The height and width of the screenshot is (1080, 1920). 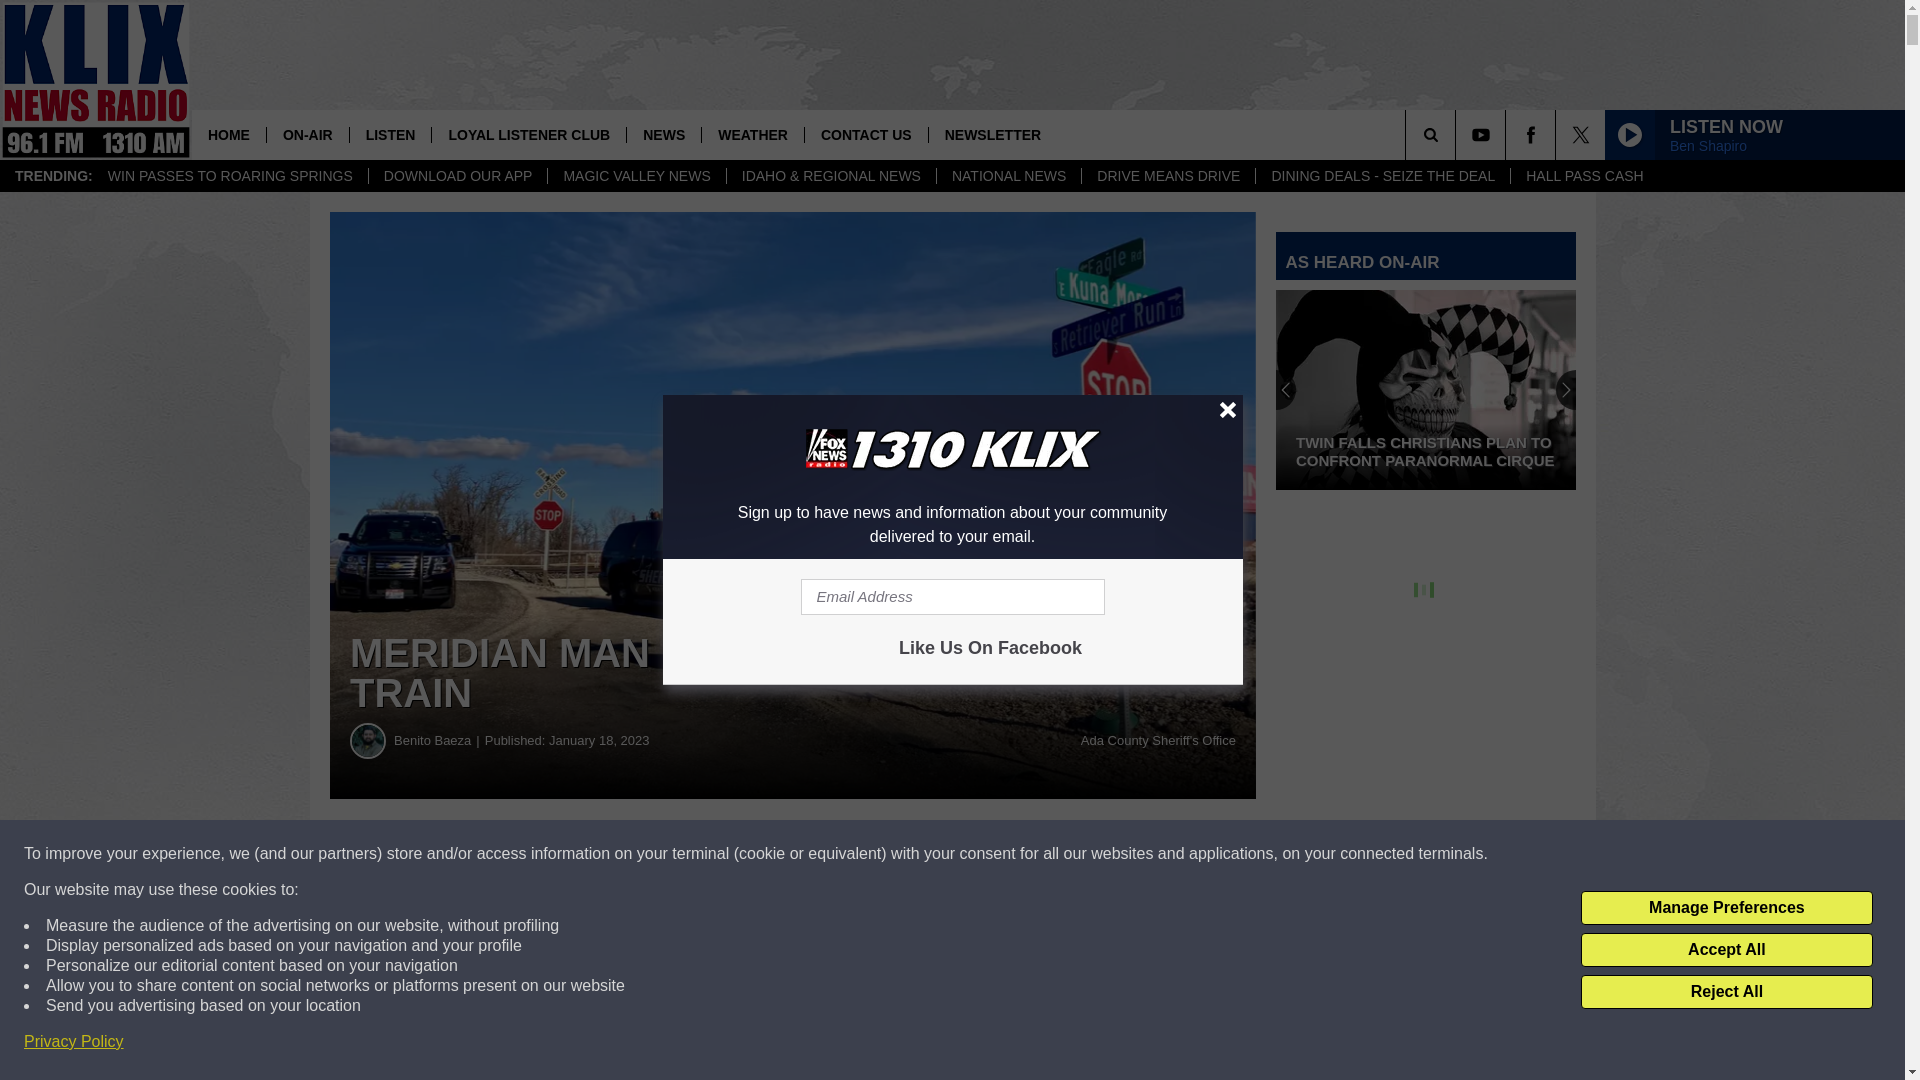 I want to click on Email Address, so click(x=952, y=596).